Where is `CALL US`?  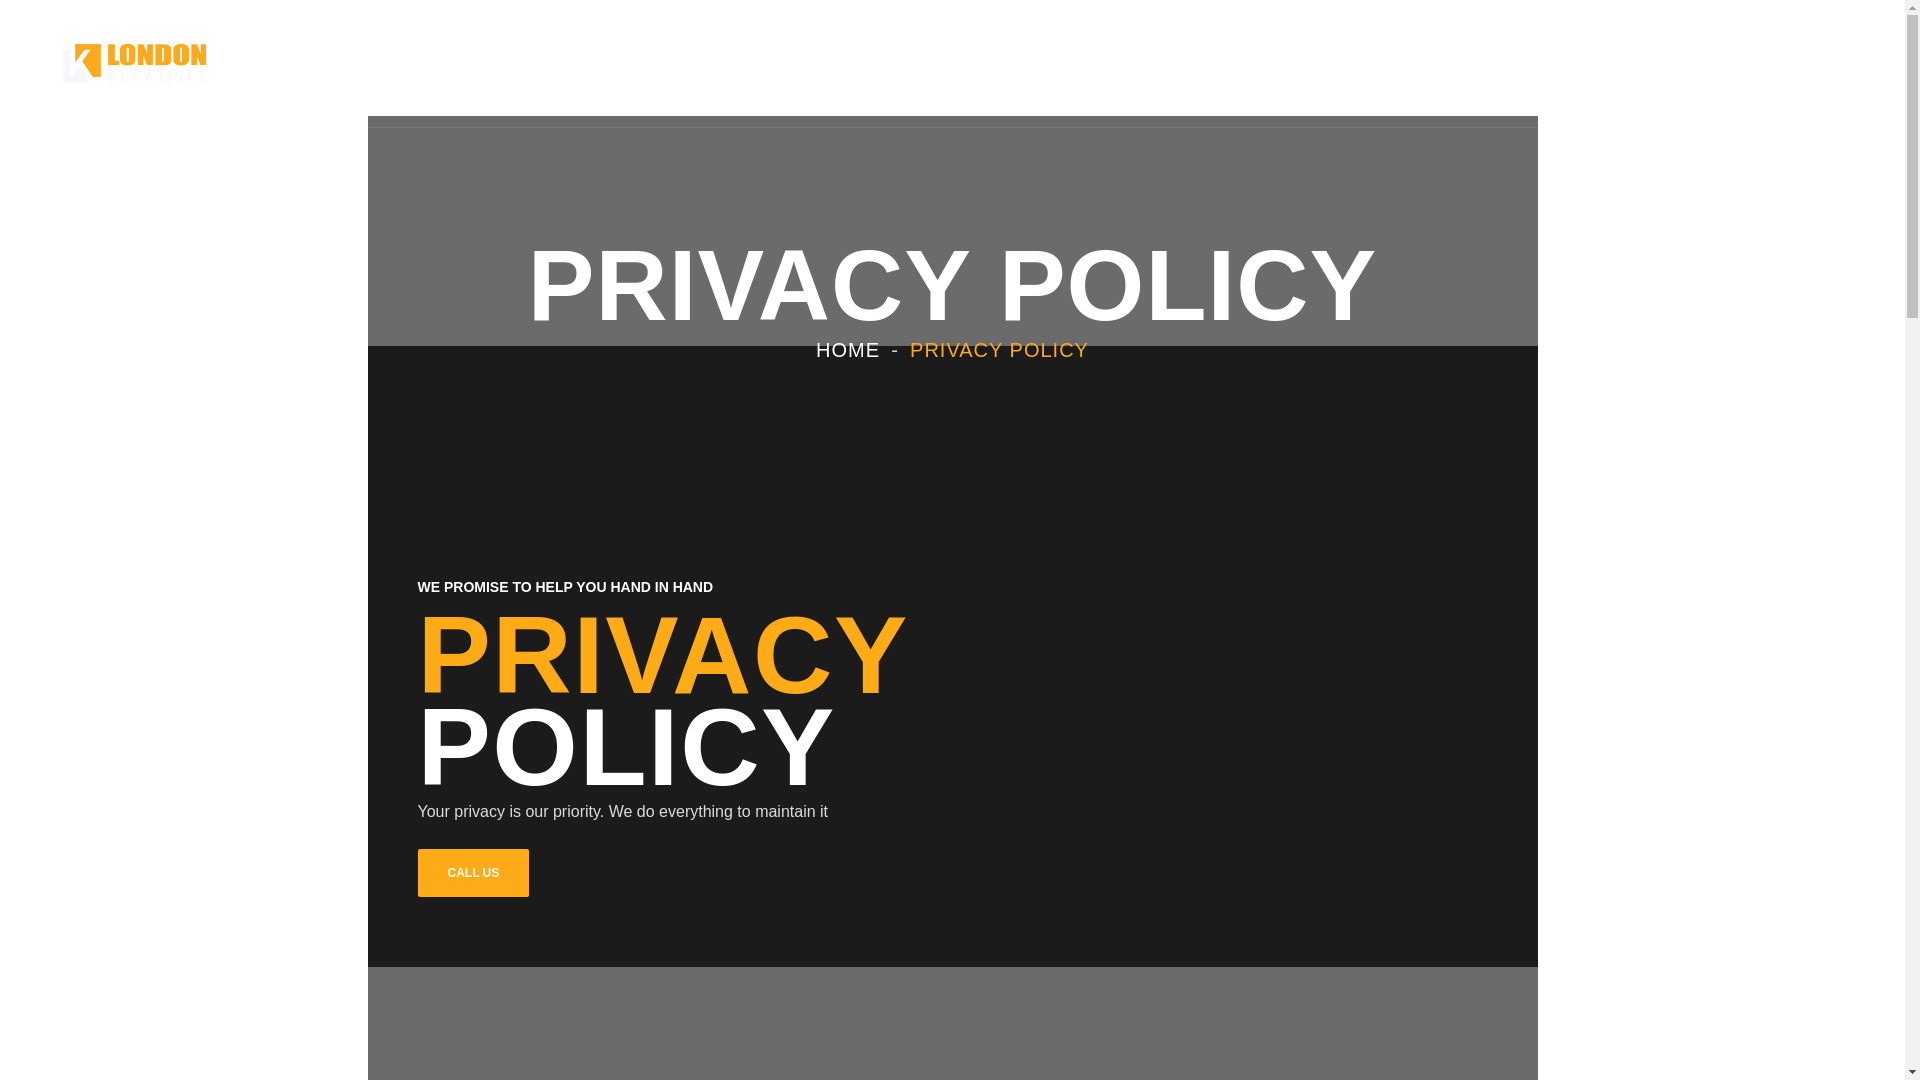
CALL US is located at coordinates (1112, 57).